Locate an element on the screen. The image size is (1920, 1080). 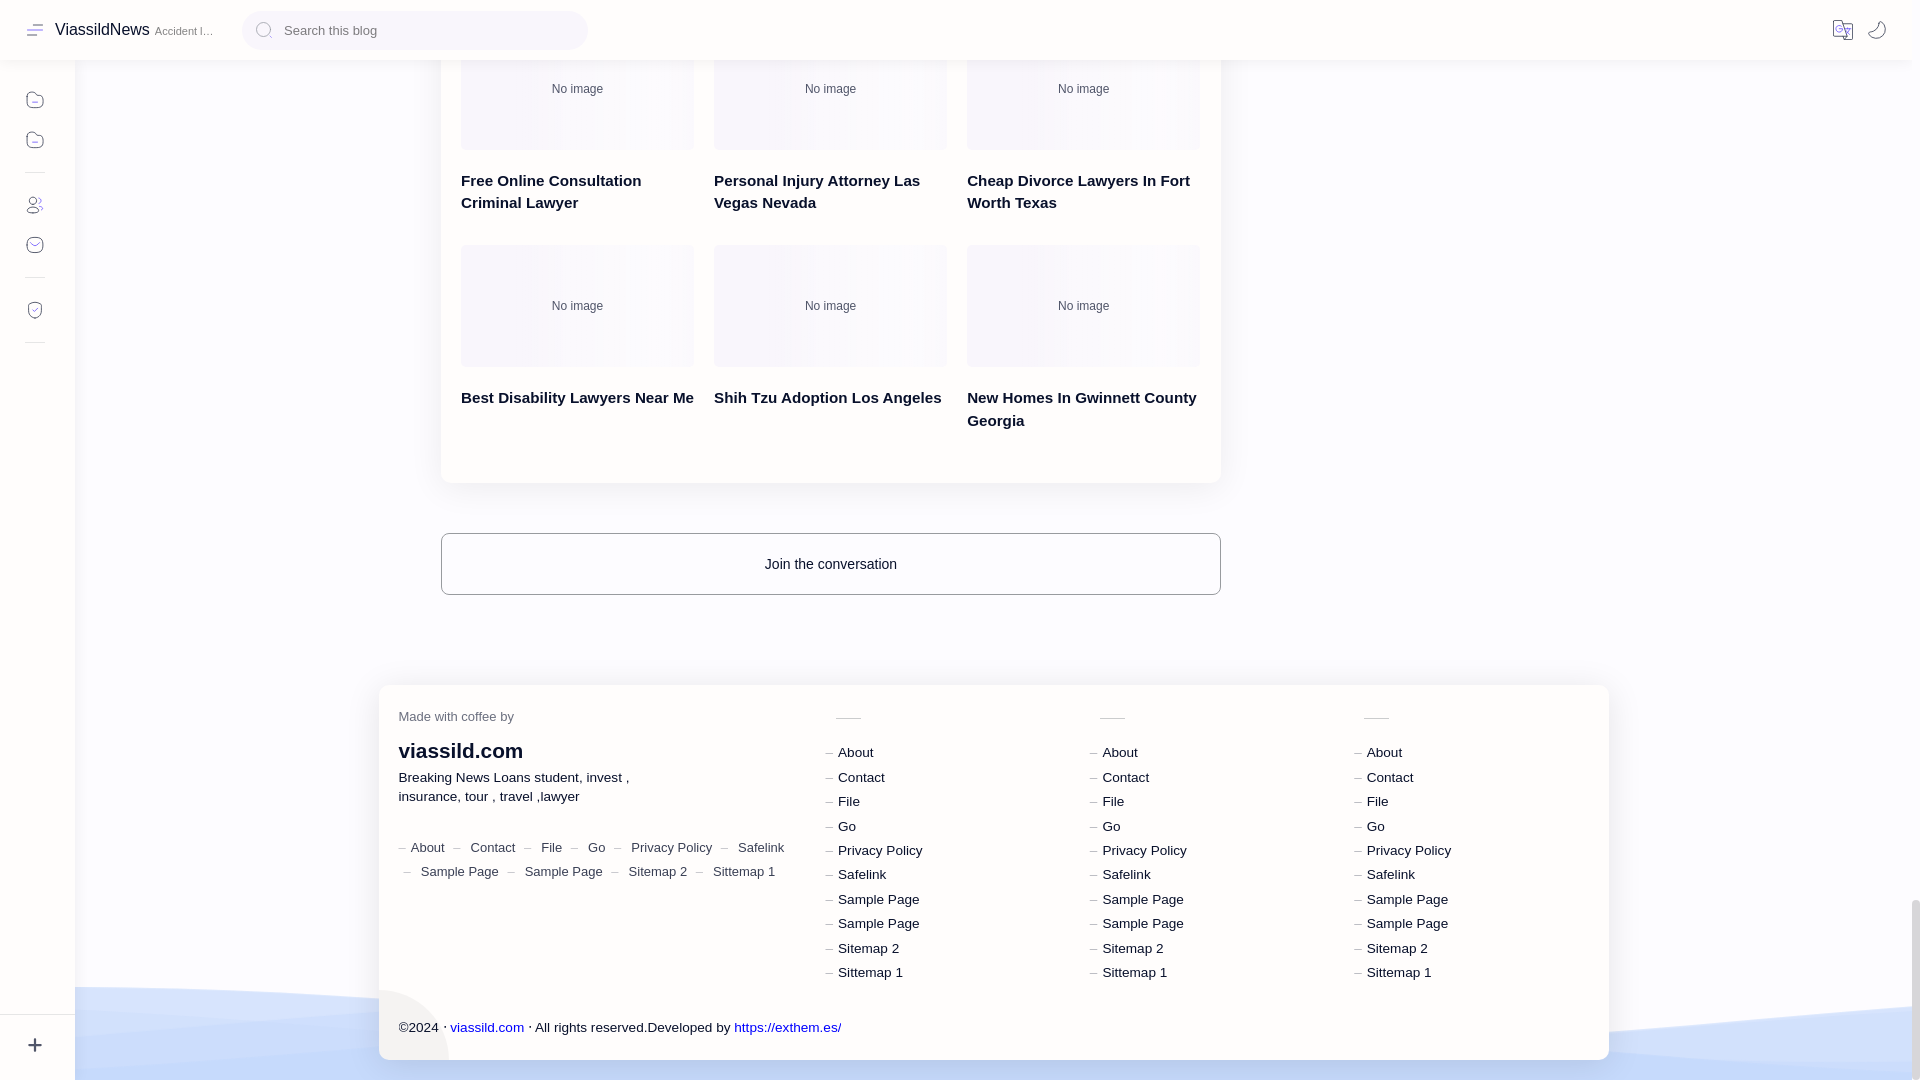
Best Disability Lawyers Near Me is located at coordinates (576, 306).